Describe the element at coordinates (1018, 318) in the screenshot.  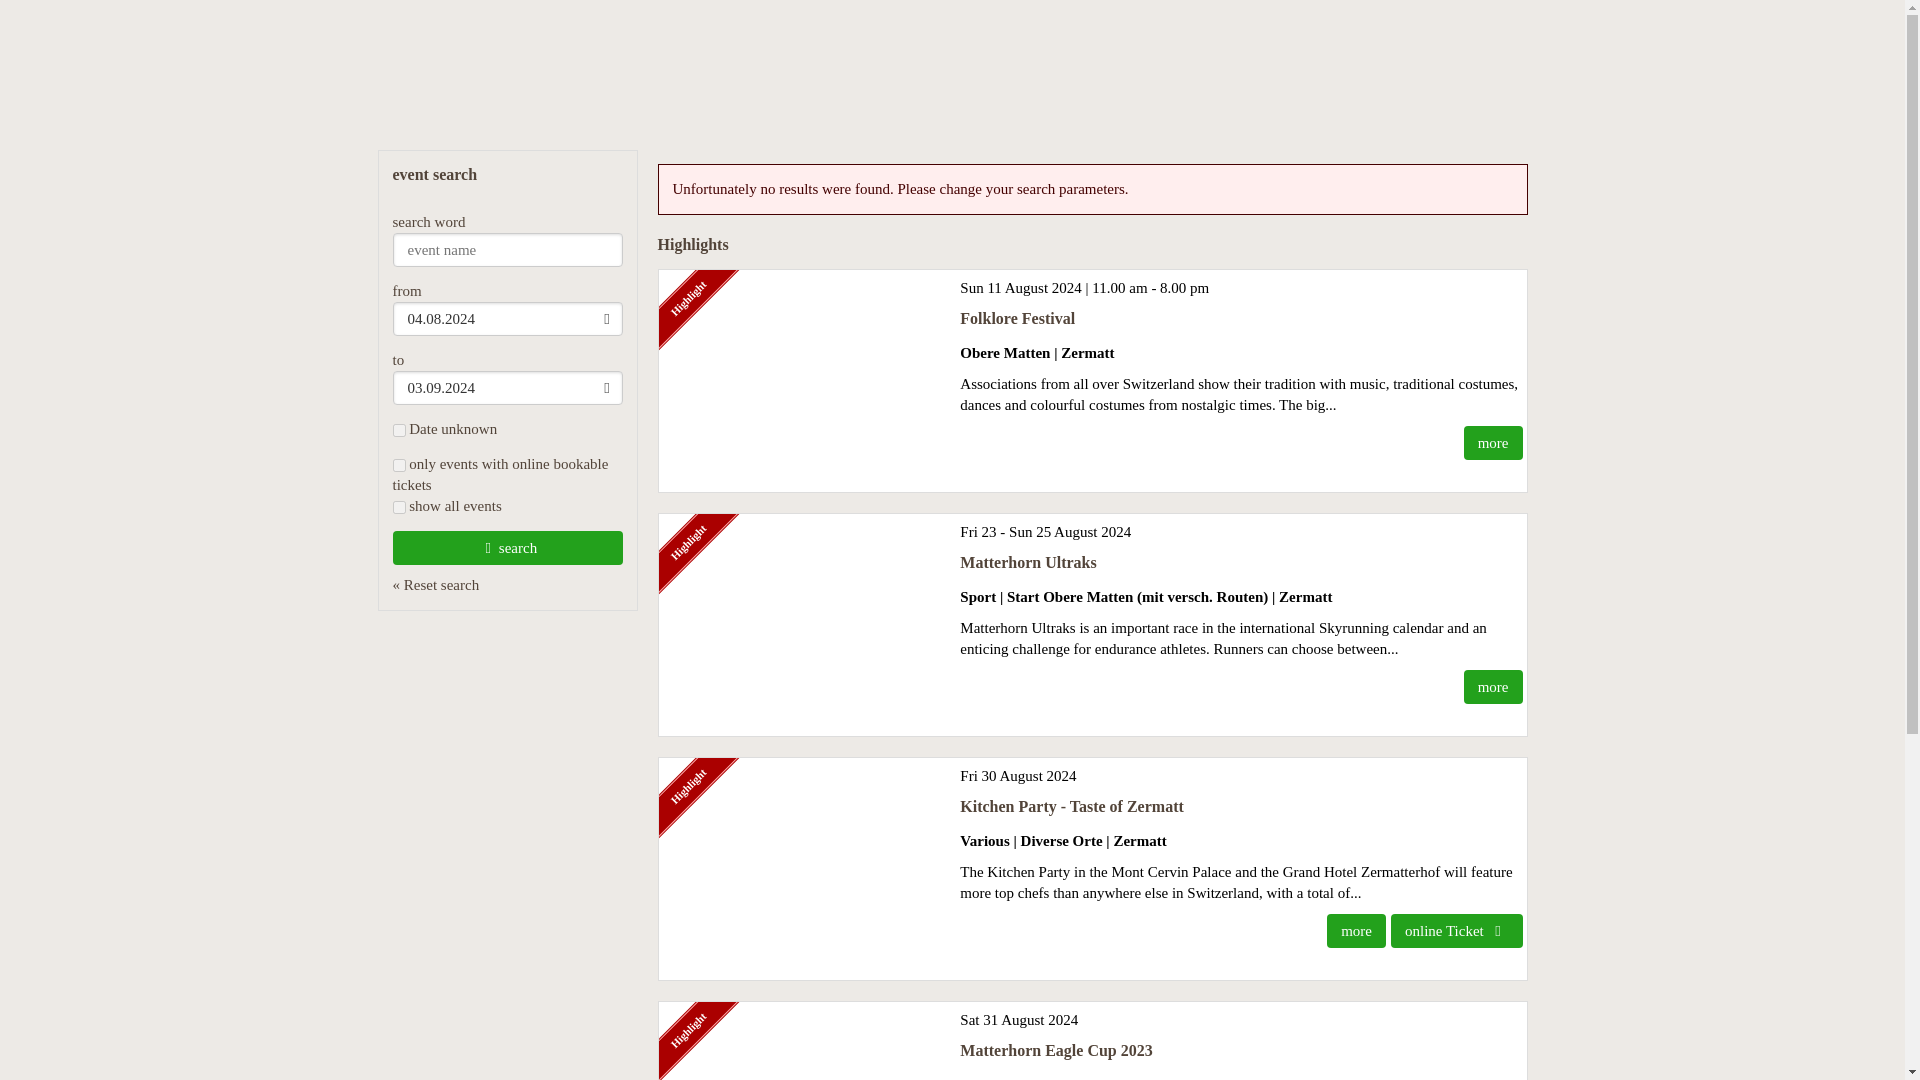
I see `Folklore Festival` at that location.